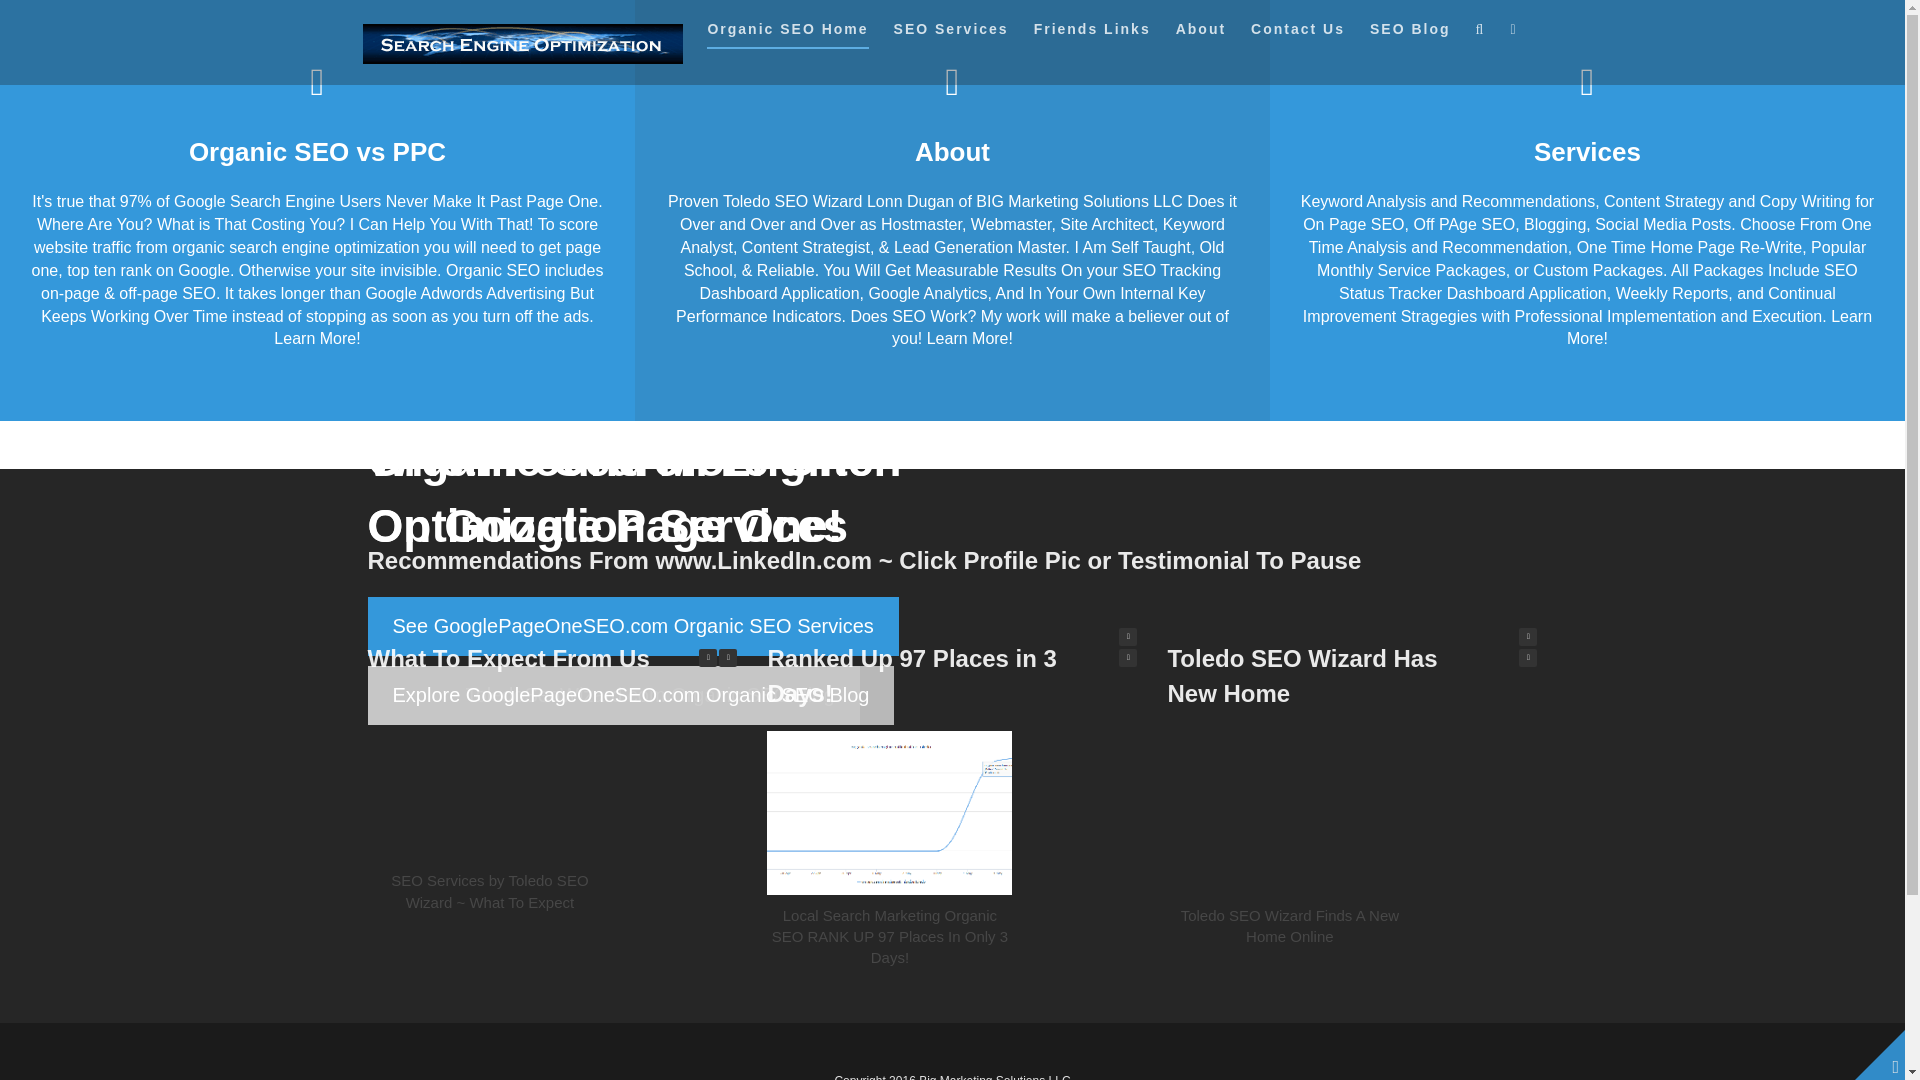  What do you see at coordinates (1290, 926) in the screenshot?
I see `Toledo SEO Wizard Finds A New Home Online` at bounding box center [1290, 926].